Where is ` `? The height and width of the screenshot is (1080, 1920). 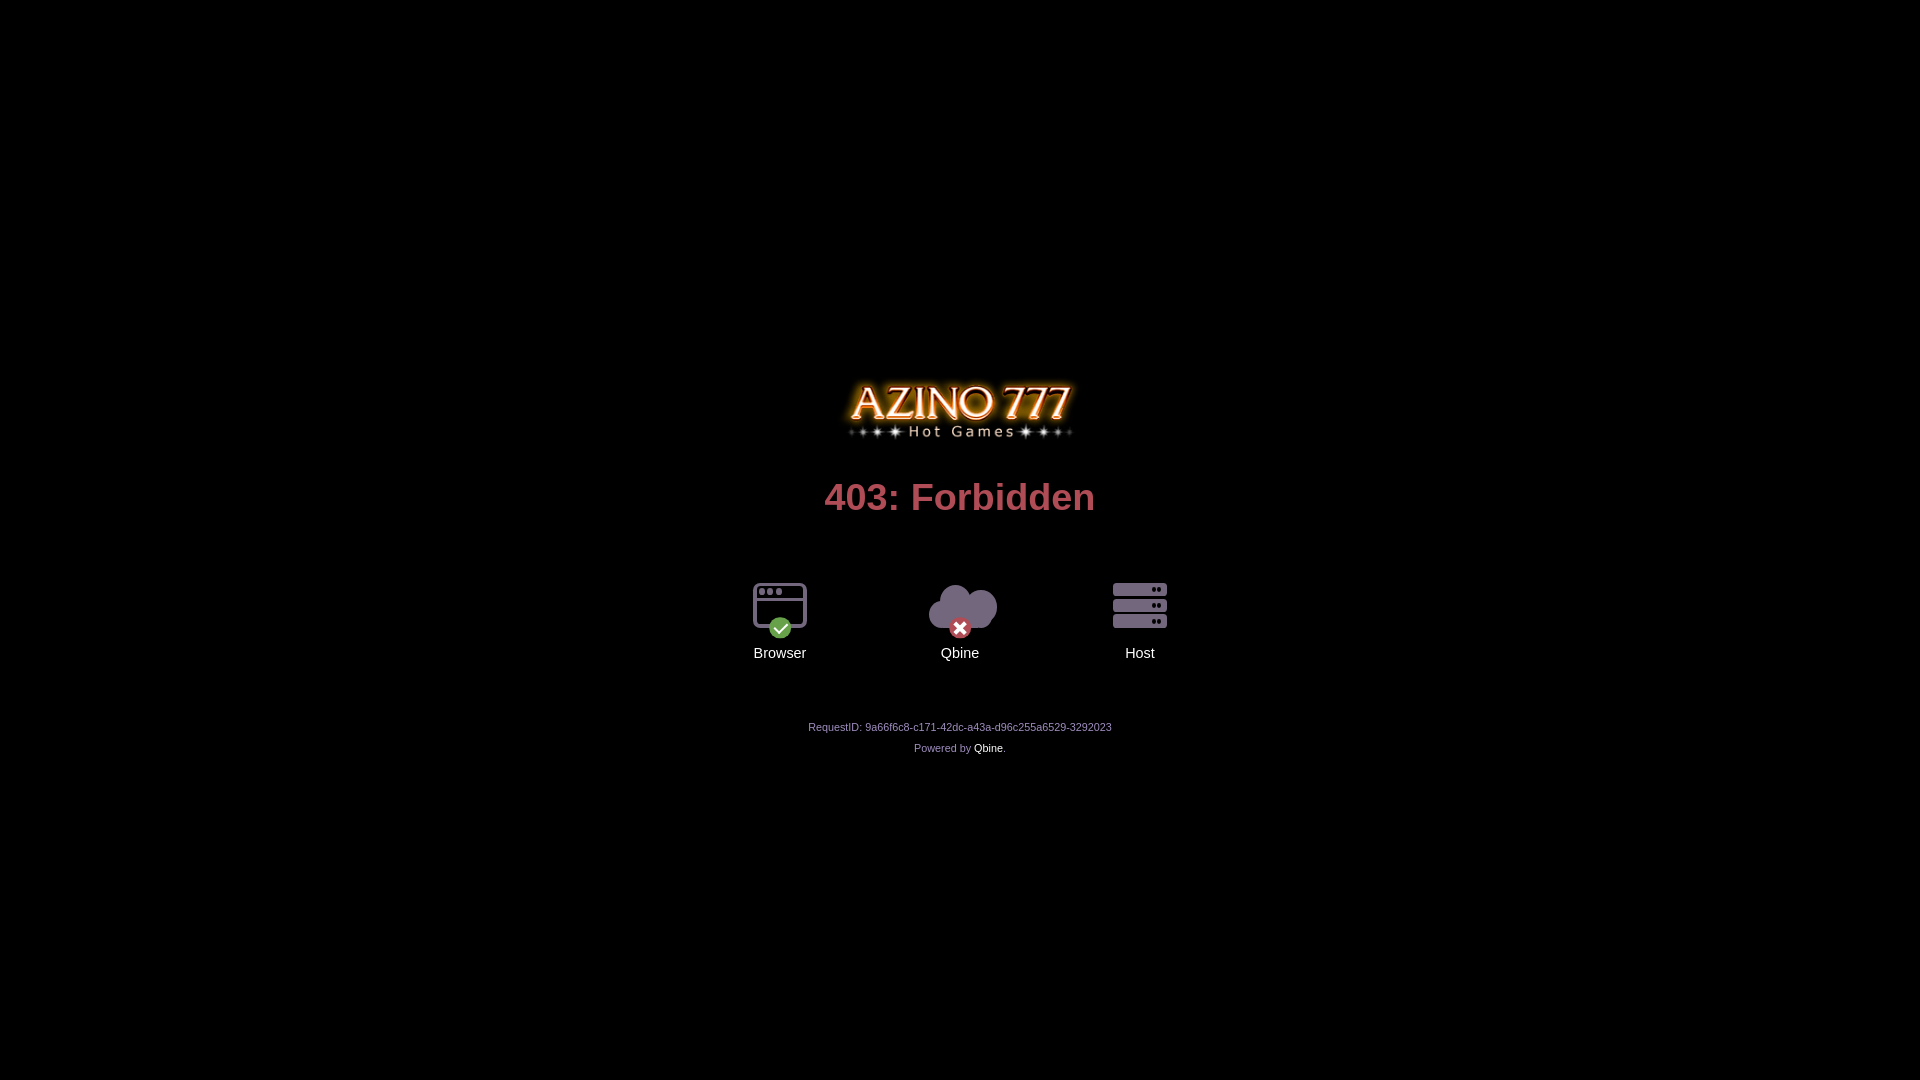   is located at coordinates (960, 377).